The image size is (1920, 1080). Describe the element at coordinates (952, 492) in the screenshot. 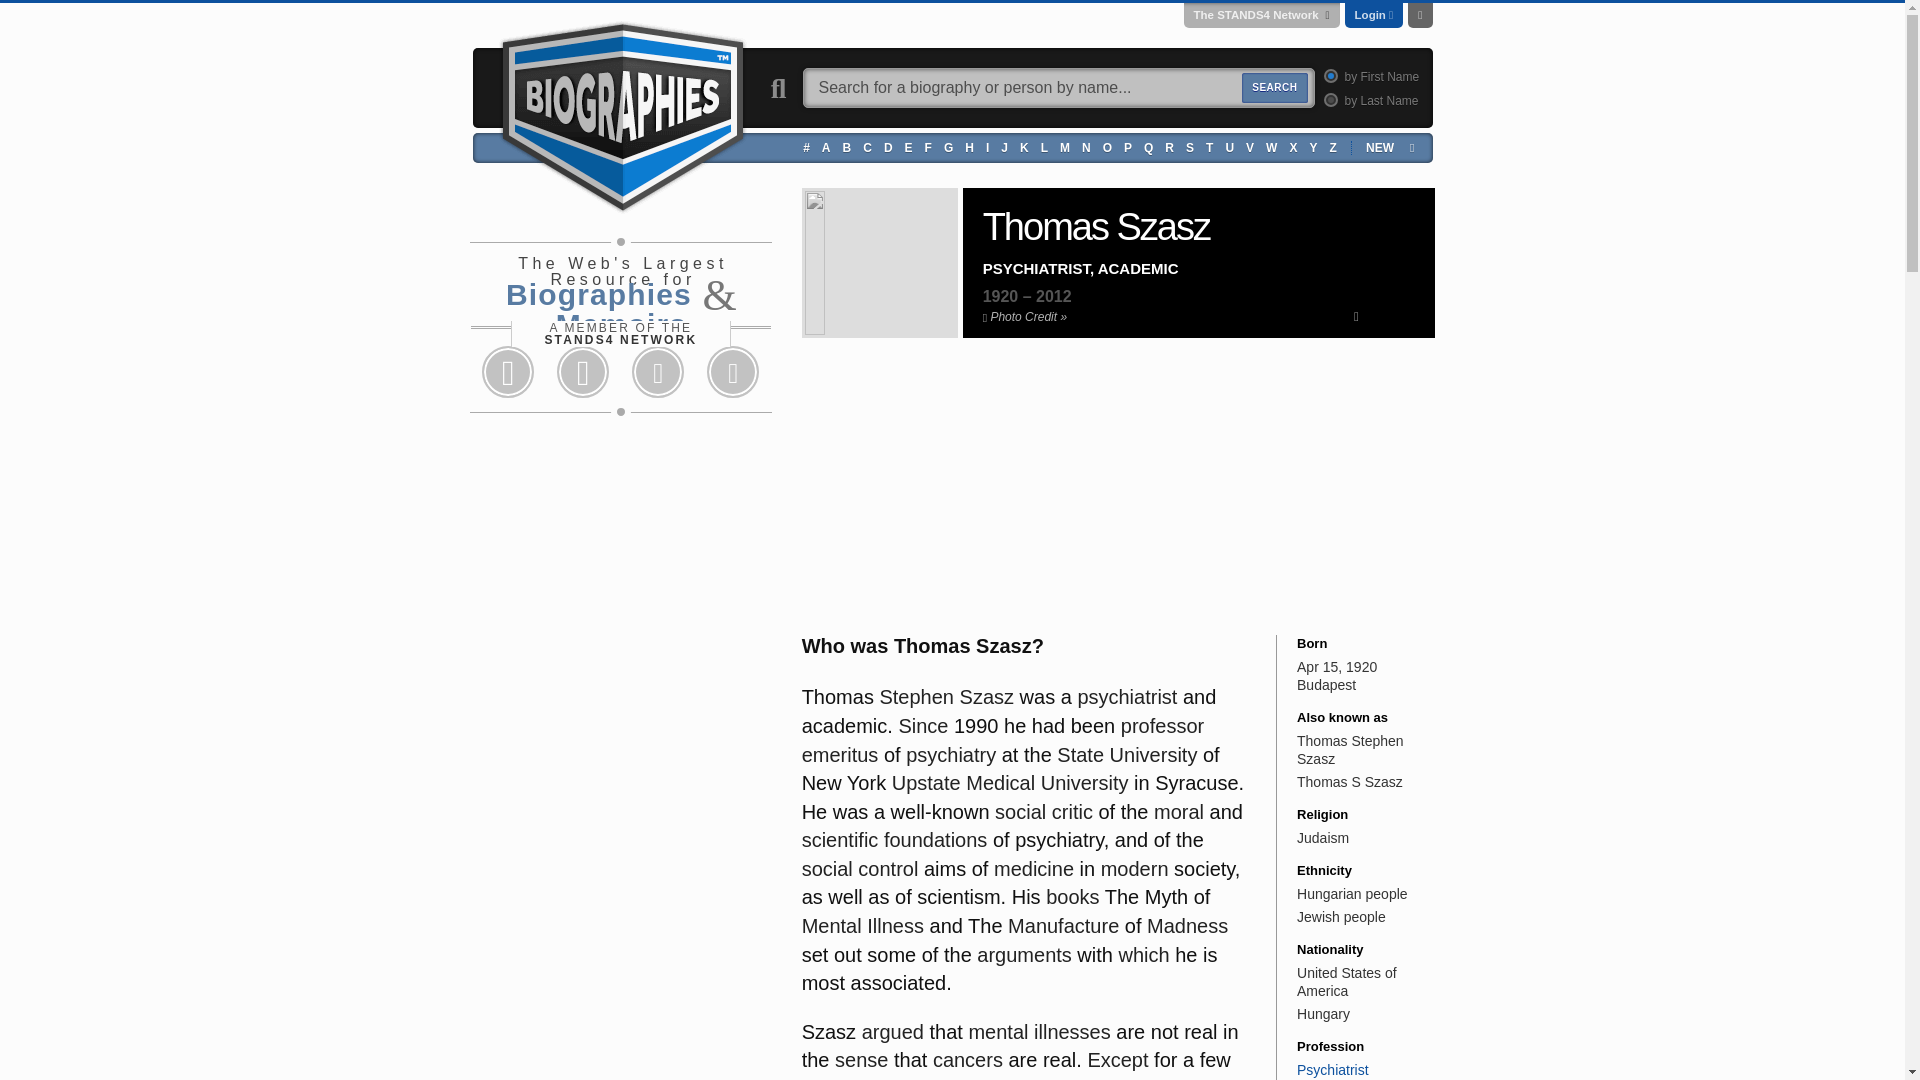

I see `Advertisement` at that location.